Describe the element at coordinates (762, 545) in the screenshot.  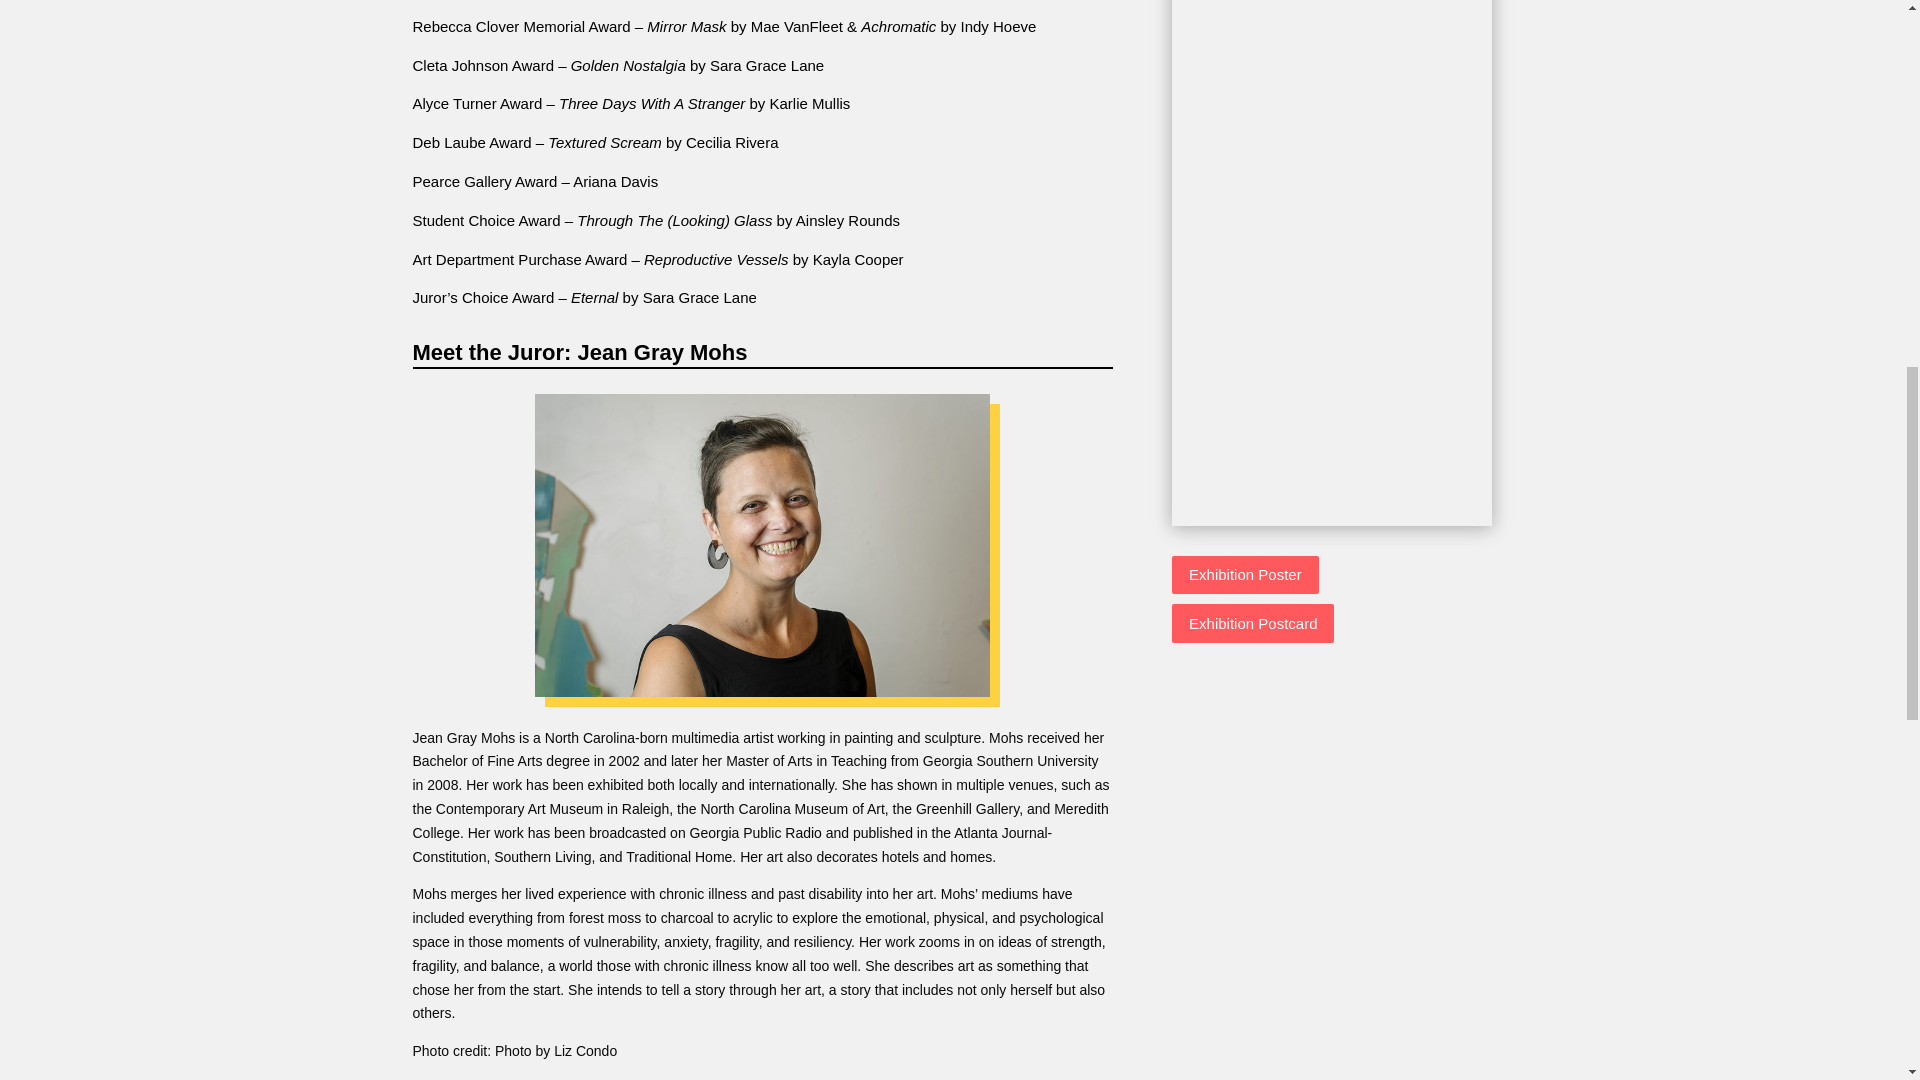
I see `Jean Gray Mohs` at that location.